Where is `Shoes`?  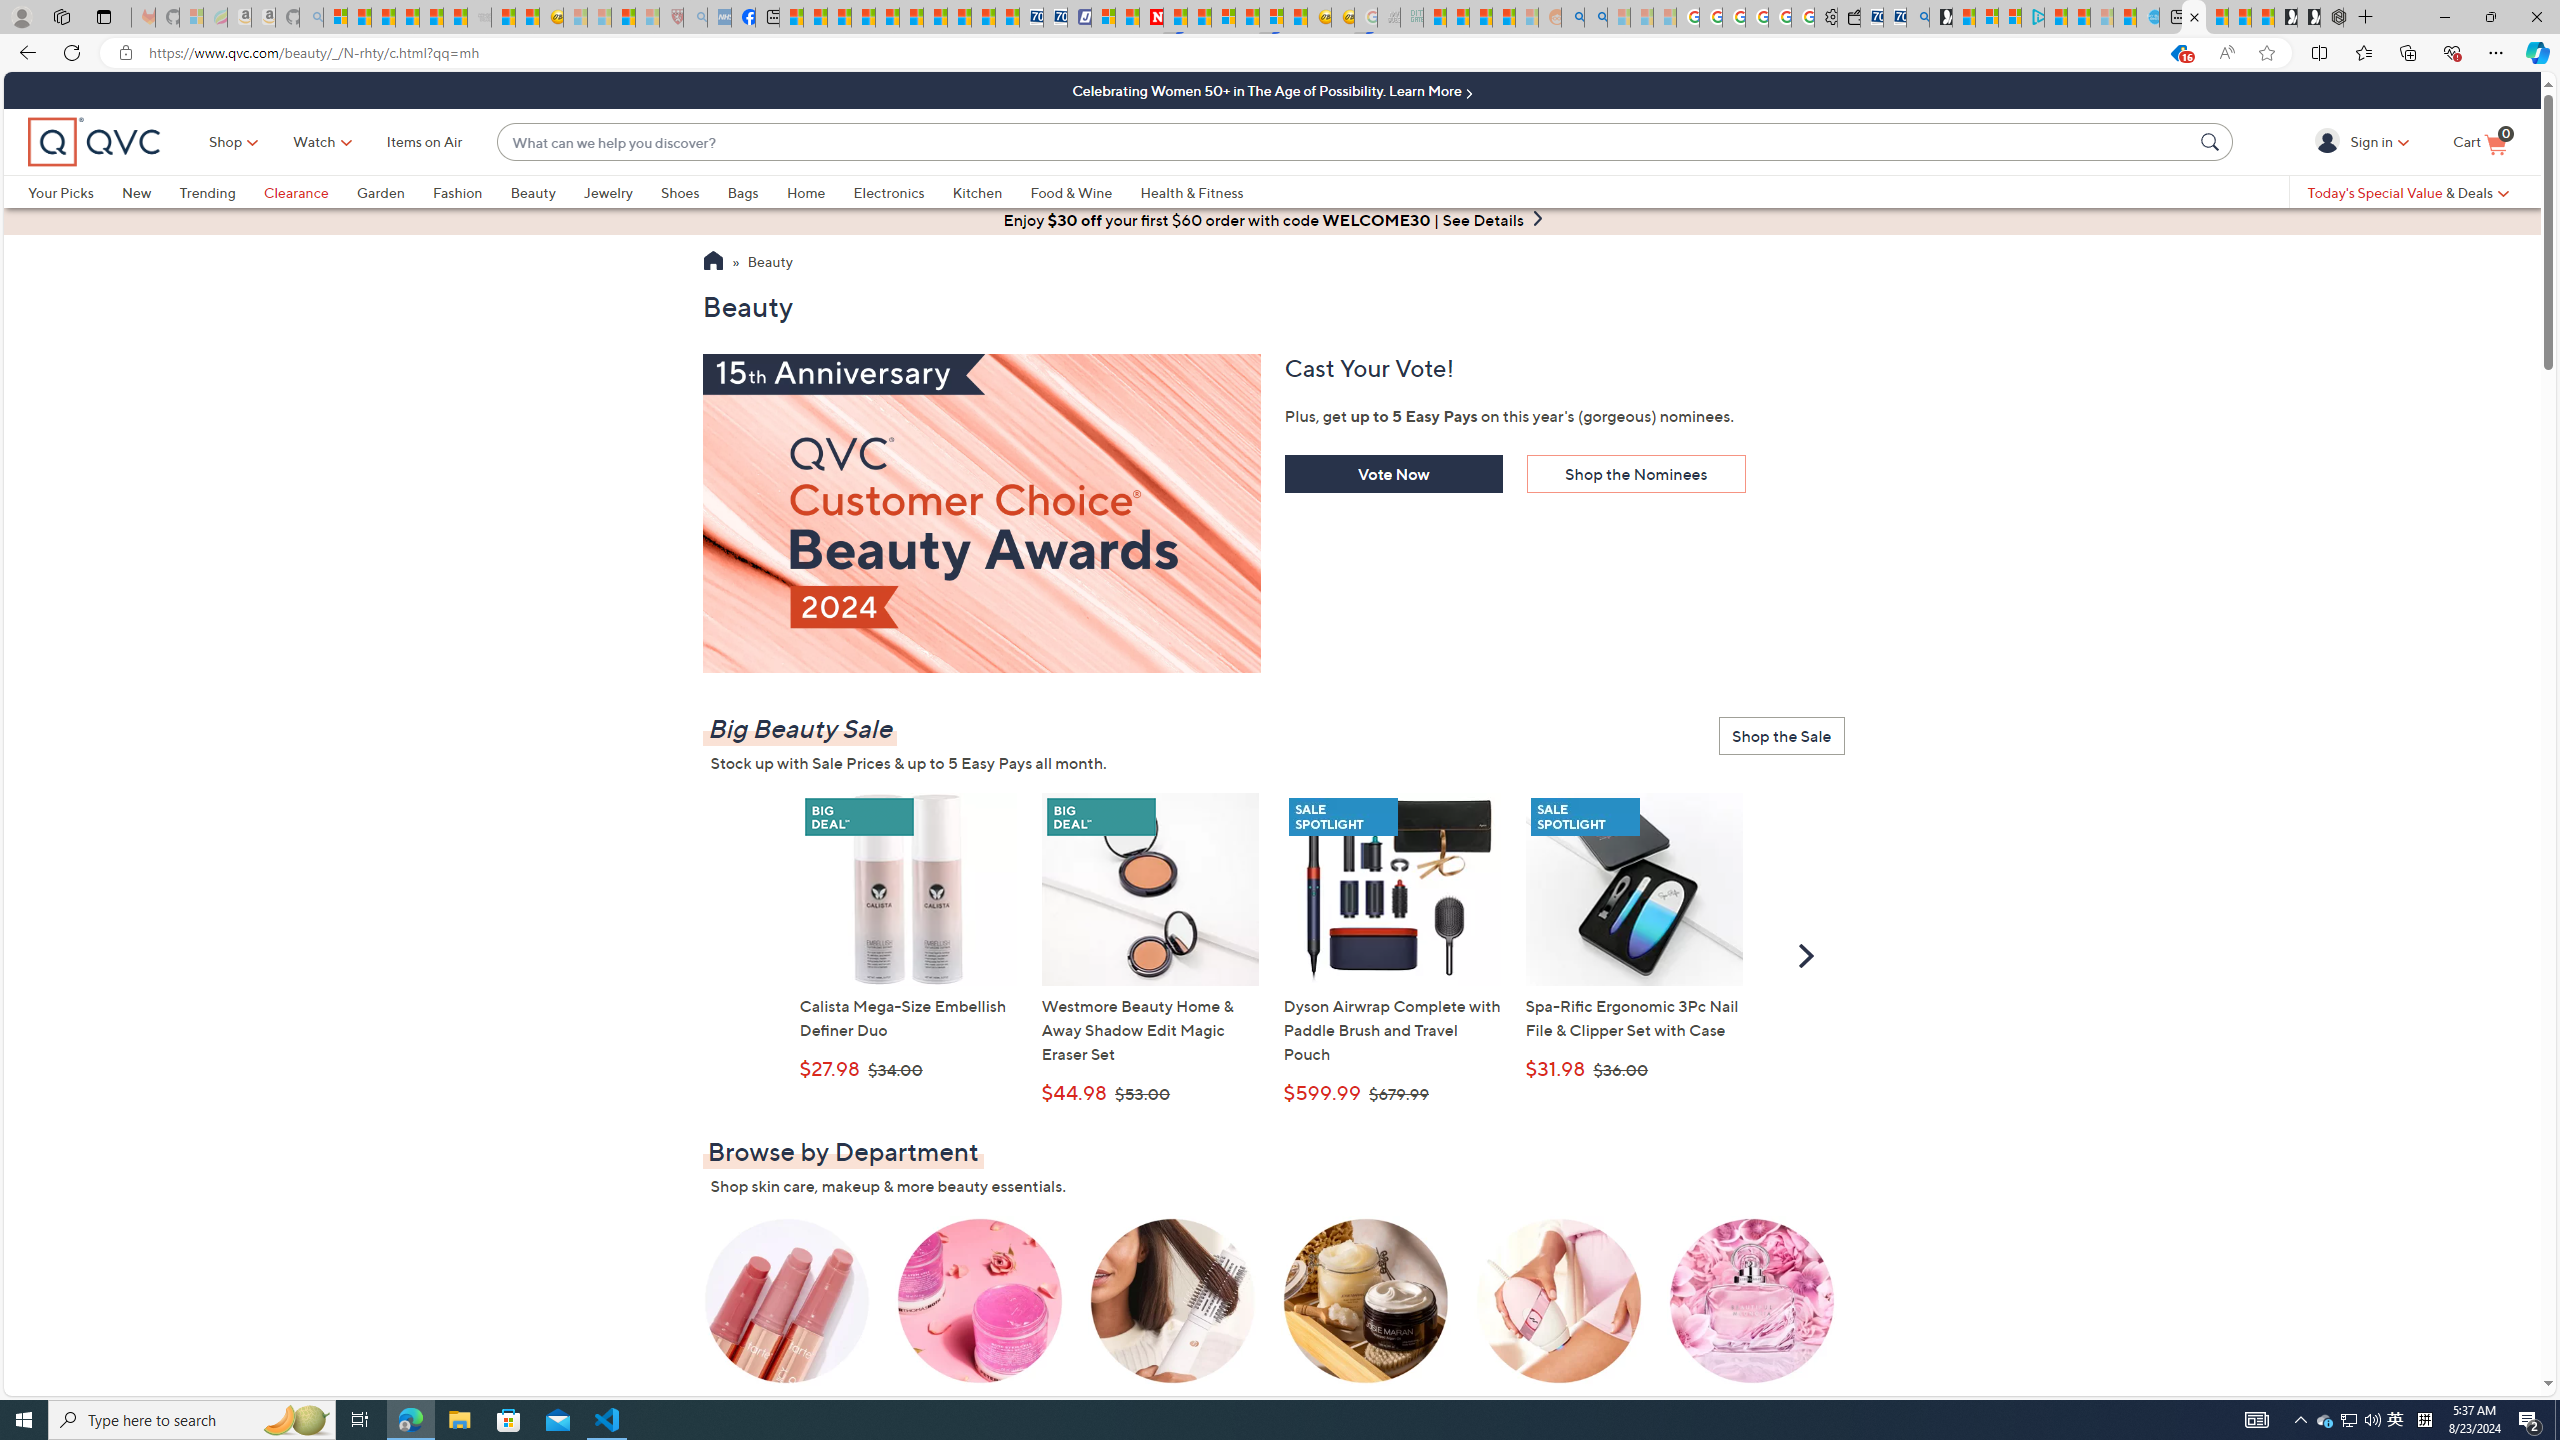
Shoes is located at coordinates (679, 192).